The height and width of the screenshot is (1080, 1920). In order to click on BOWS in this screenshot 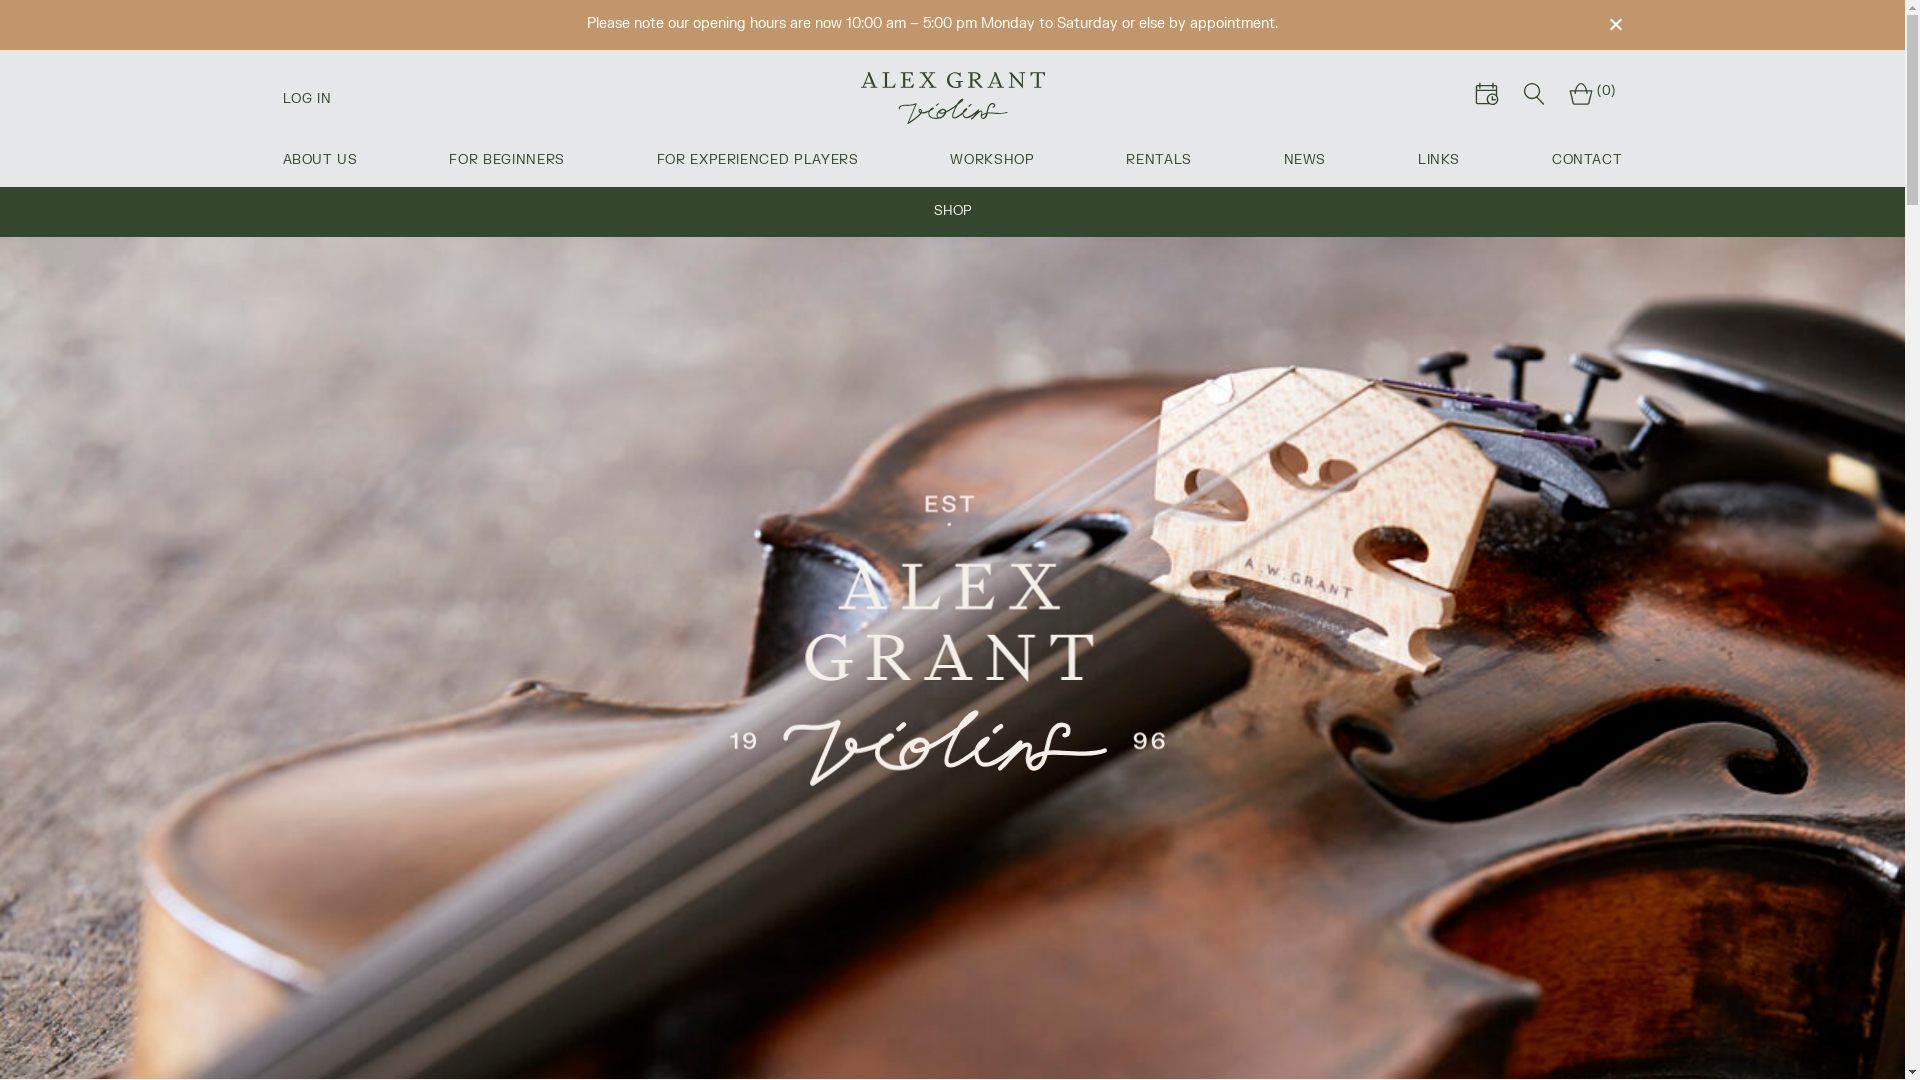, I will do `click(580, 212)`.